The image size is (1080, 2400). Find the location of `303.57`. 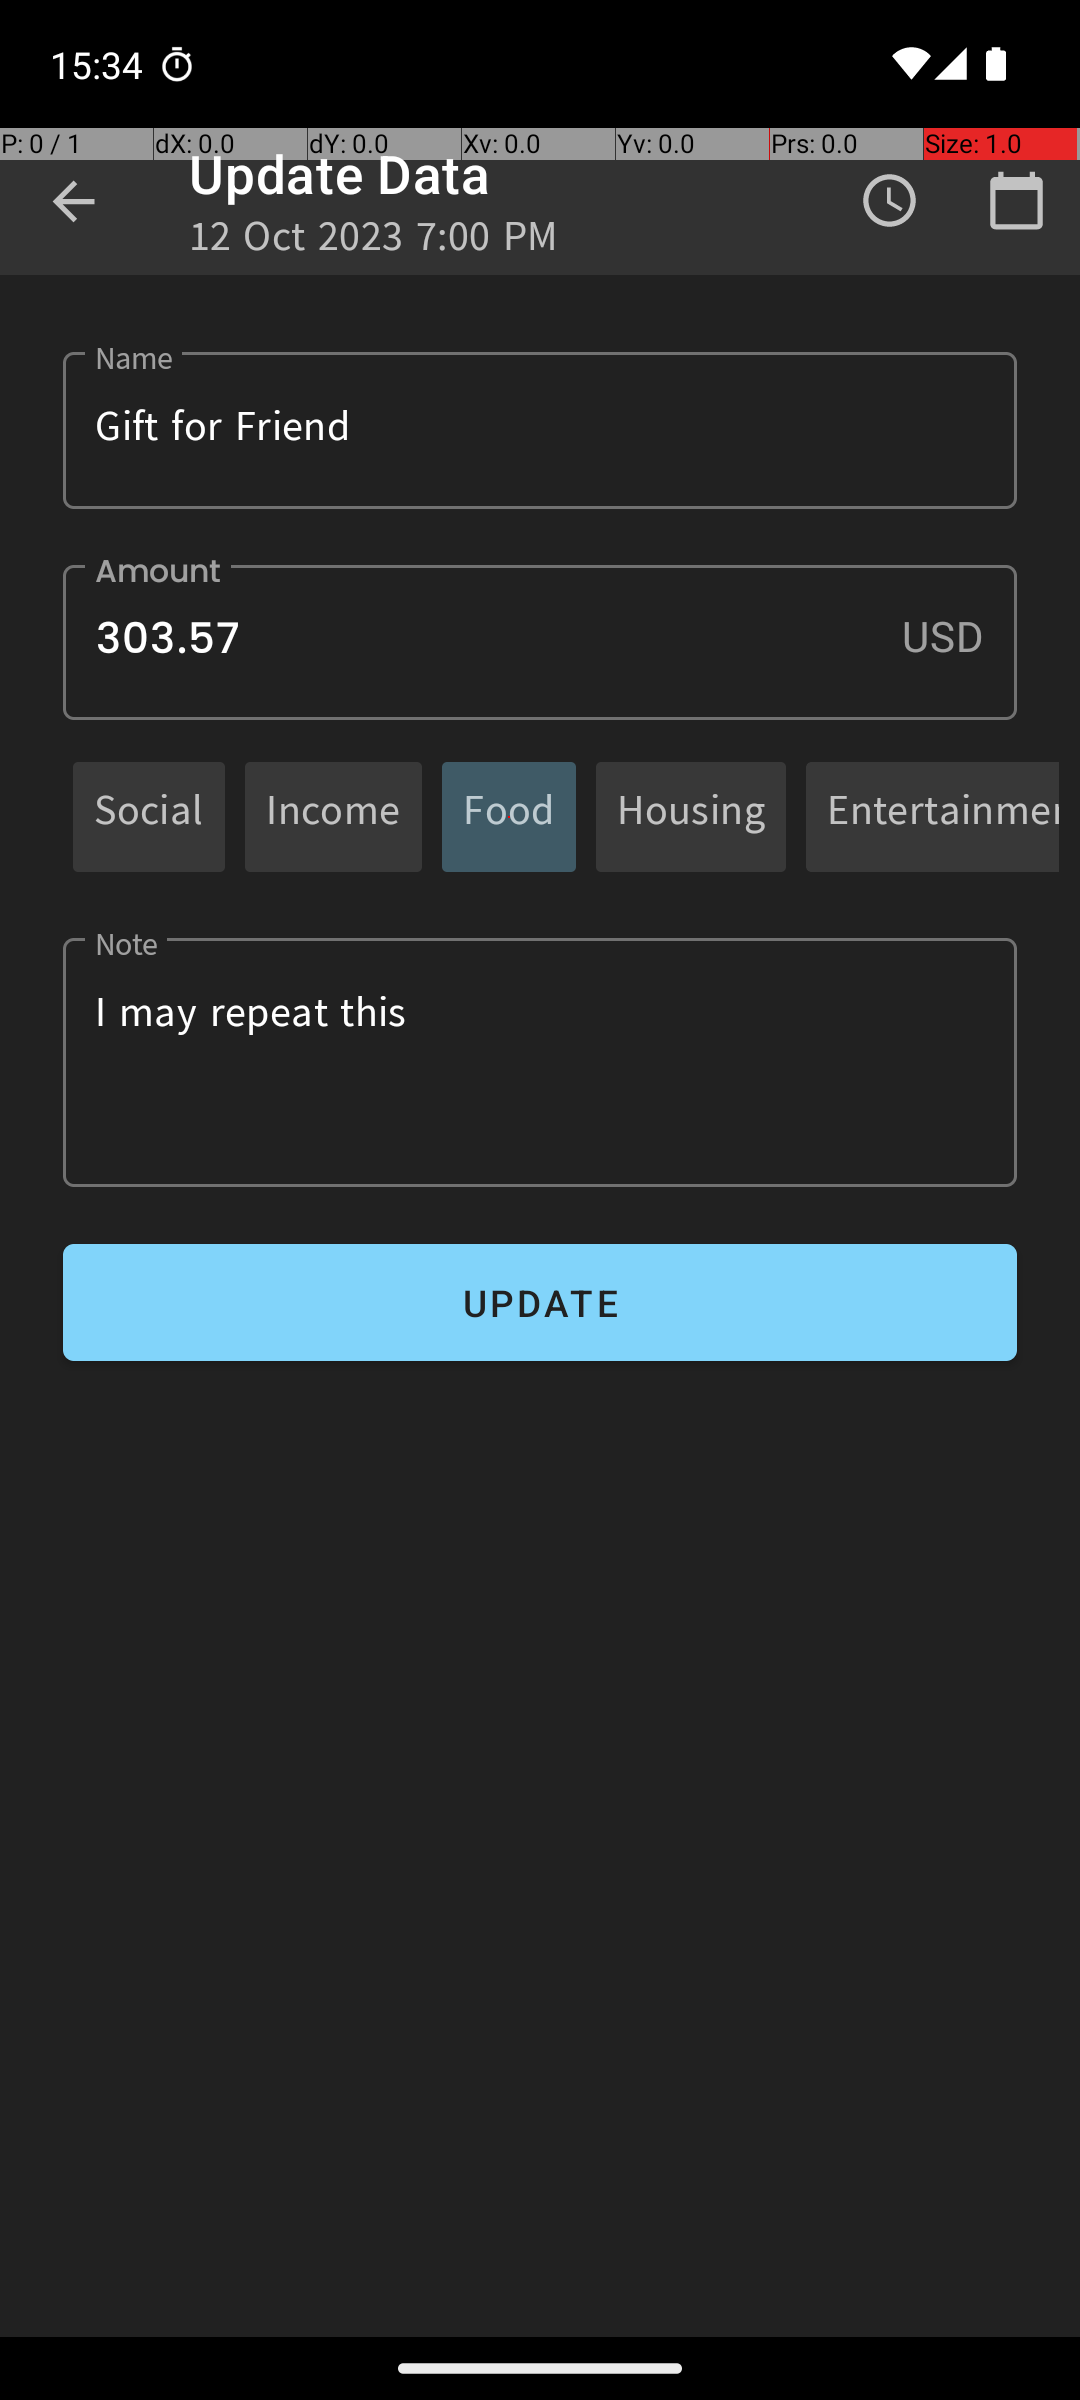

303.57 is located at coordinates (540, 642).